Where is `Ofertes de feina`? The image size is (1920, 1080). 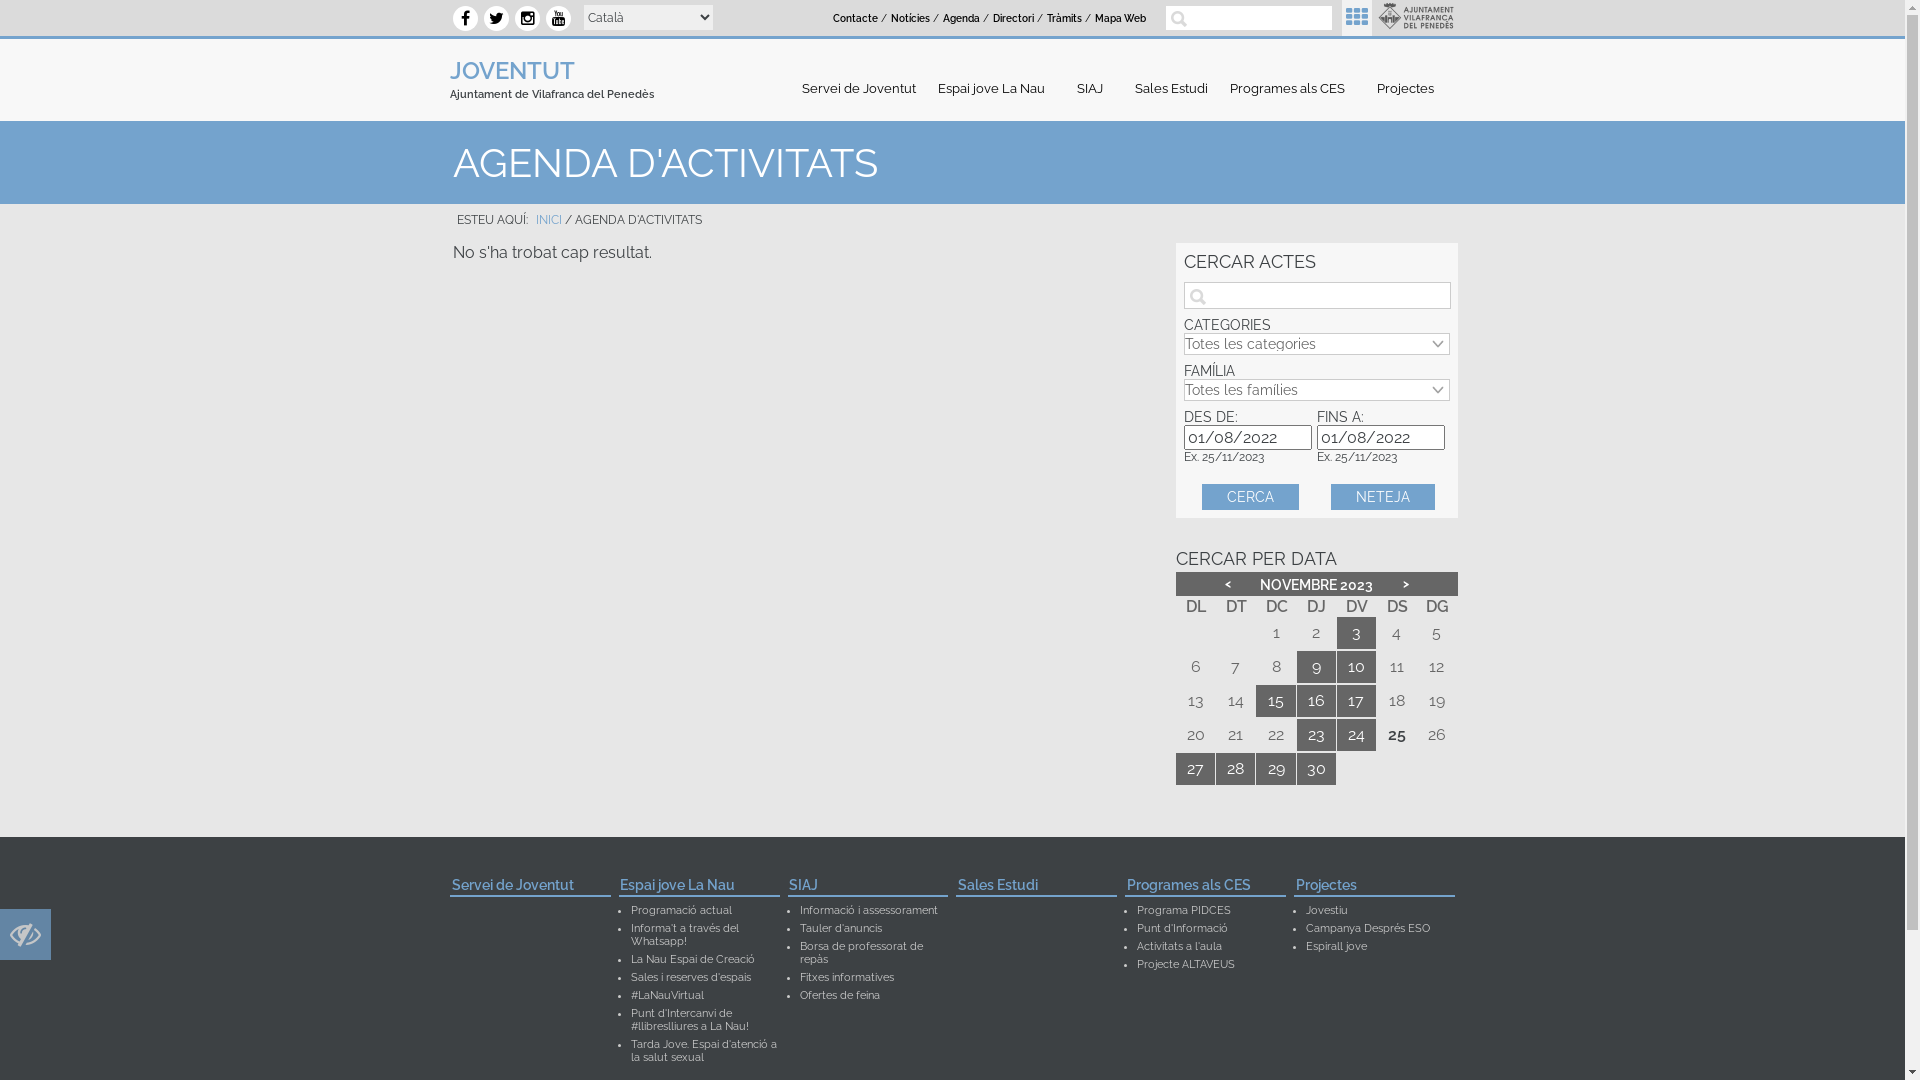
Ofertes de feina is located at coordinates (840, 996).